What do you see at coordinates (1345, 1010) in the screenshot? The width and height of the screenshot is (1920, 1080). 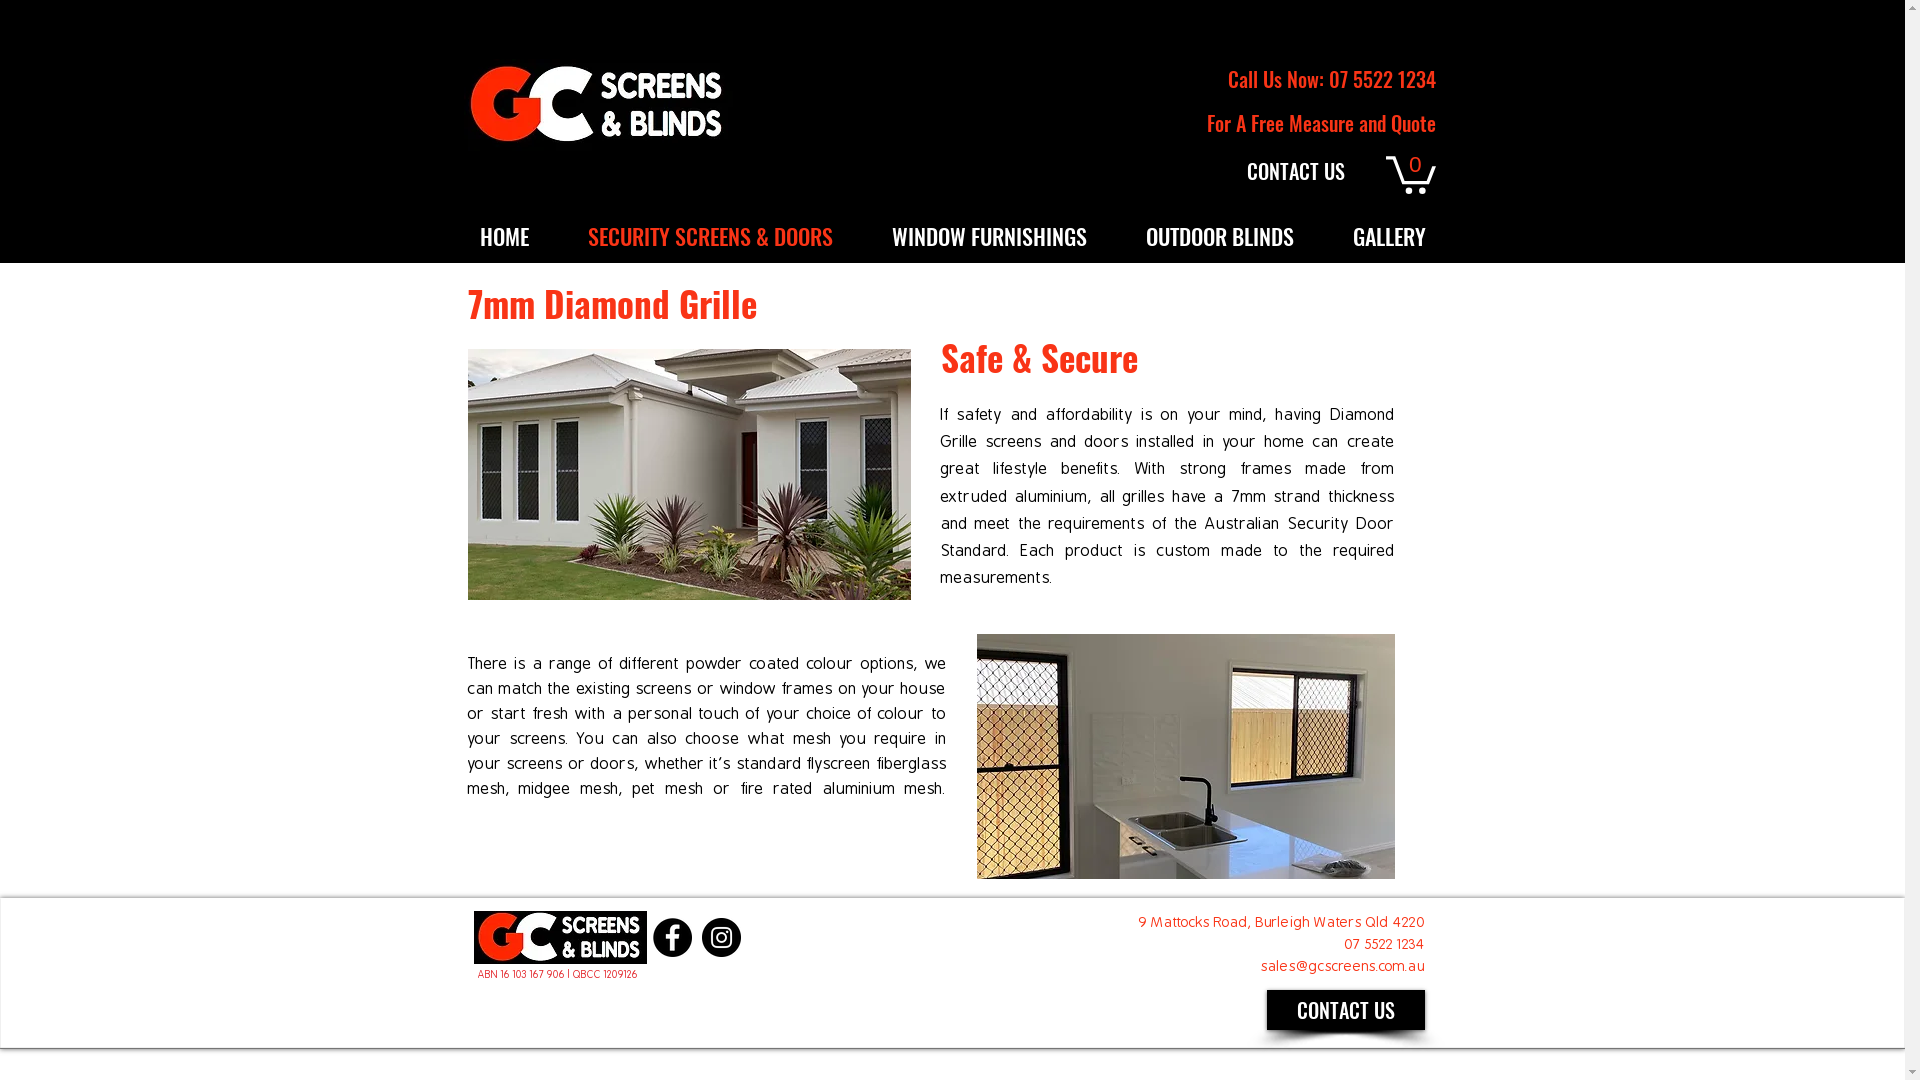 I see `CONTACT US` at bounding box center [1345, 1010].